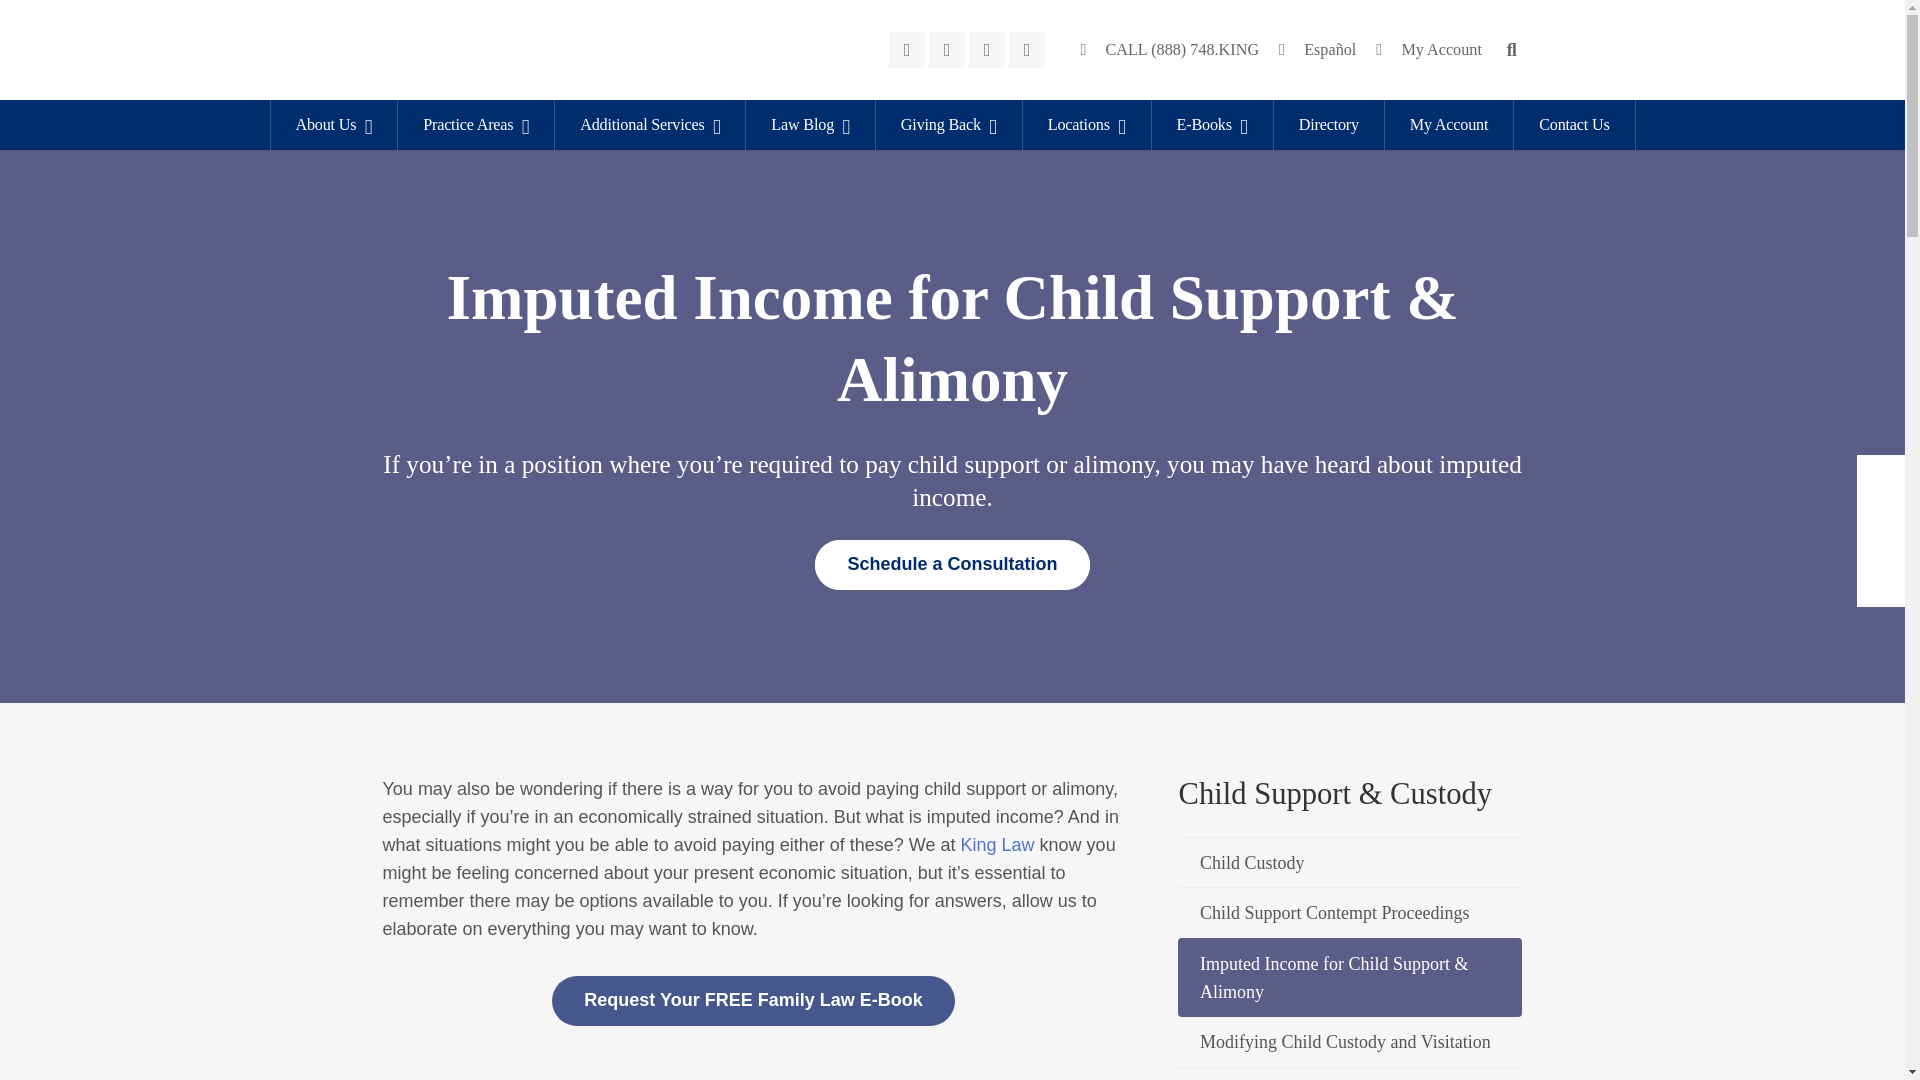 The width and height of the screenshot is (1920, 1080). What do you see at coordinates (512, 52) in the screenshot?
I see `King Law Logo` at bounding box center [512, 52].